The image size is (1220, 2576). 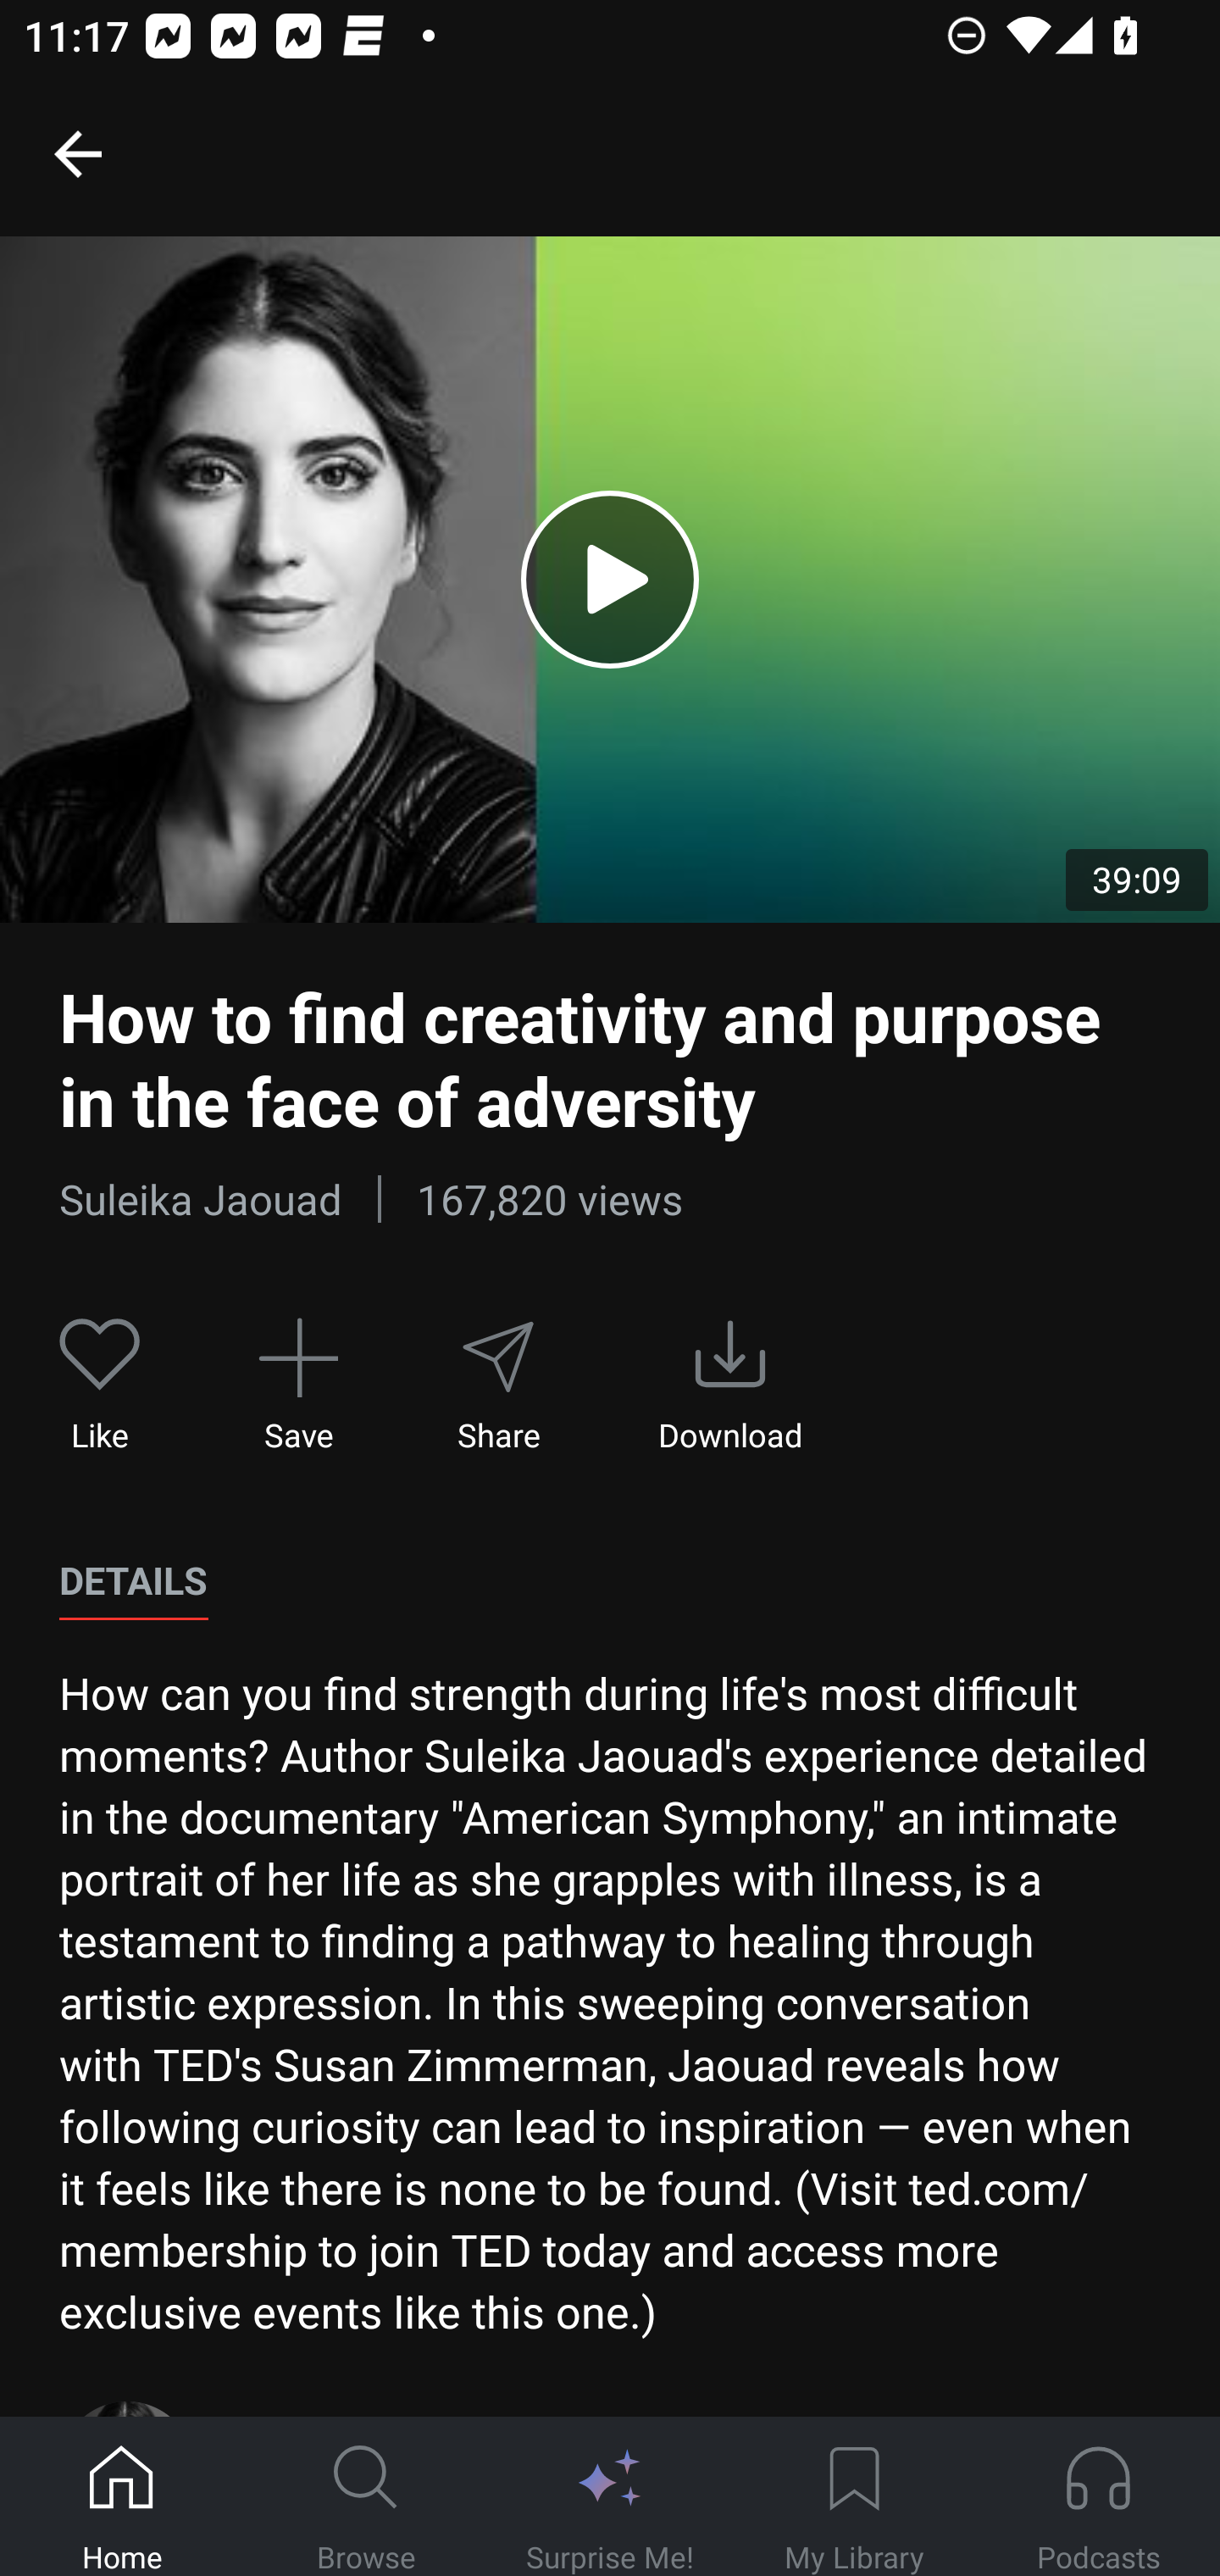 I want to click on Home, back, so click(x=77, y=153).